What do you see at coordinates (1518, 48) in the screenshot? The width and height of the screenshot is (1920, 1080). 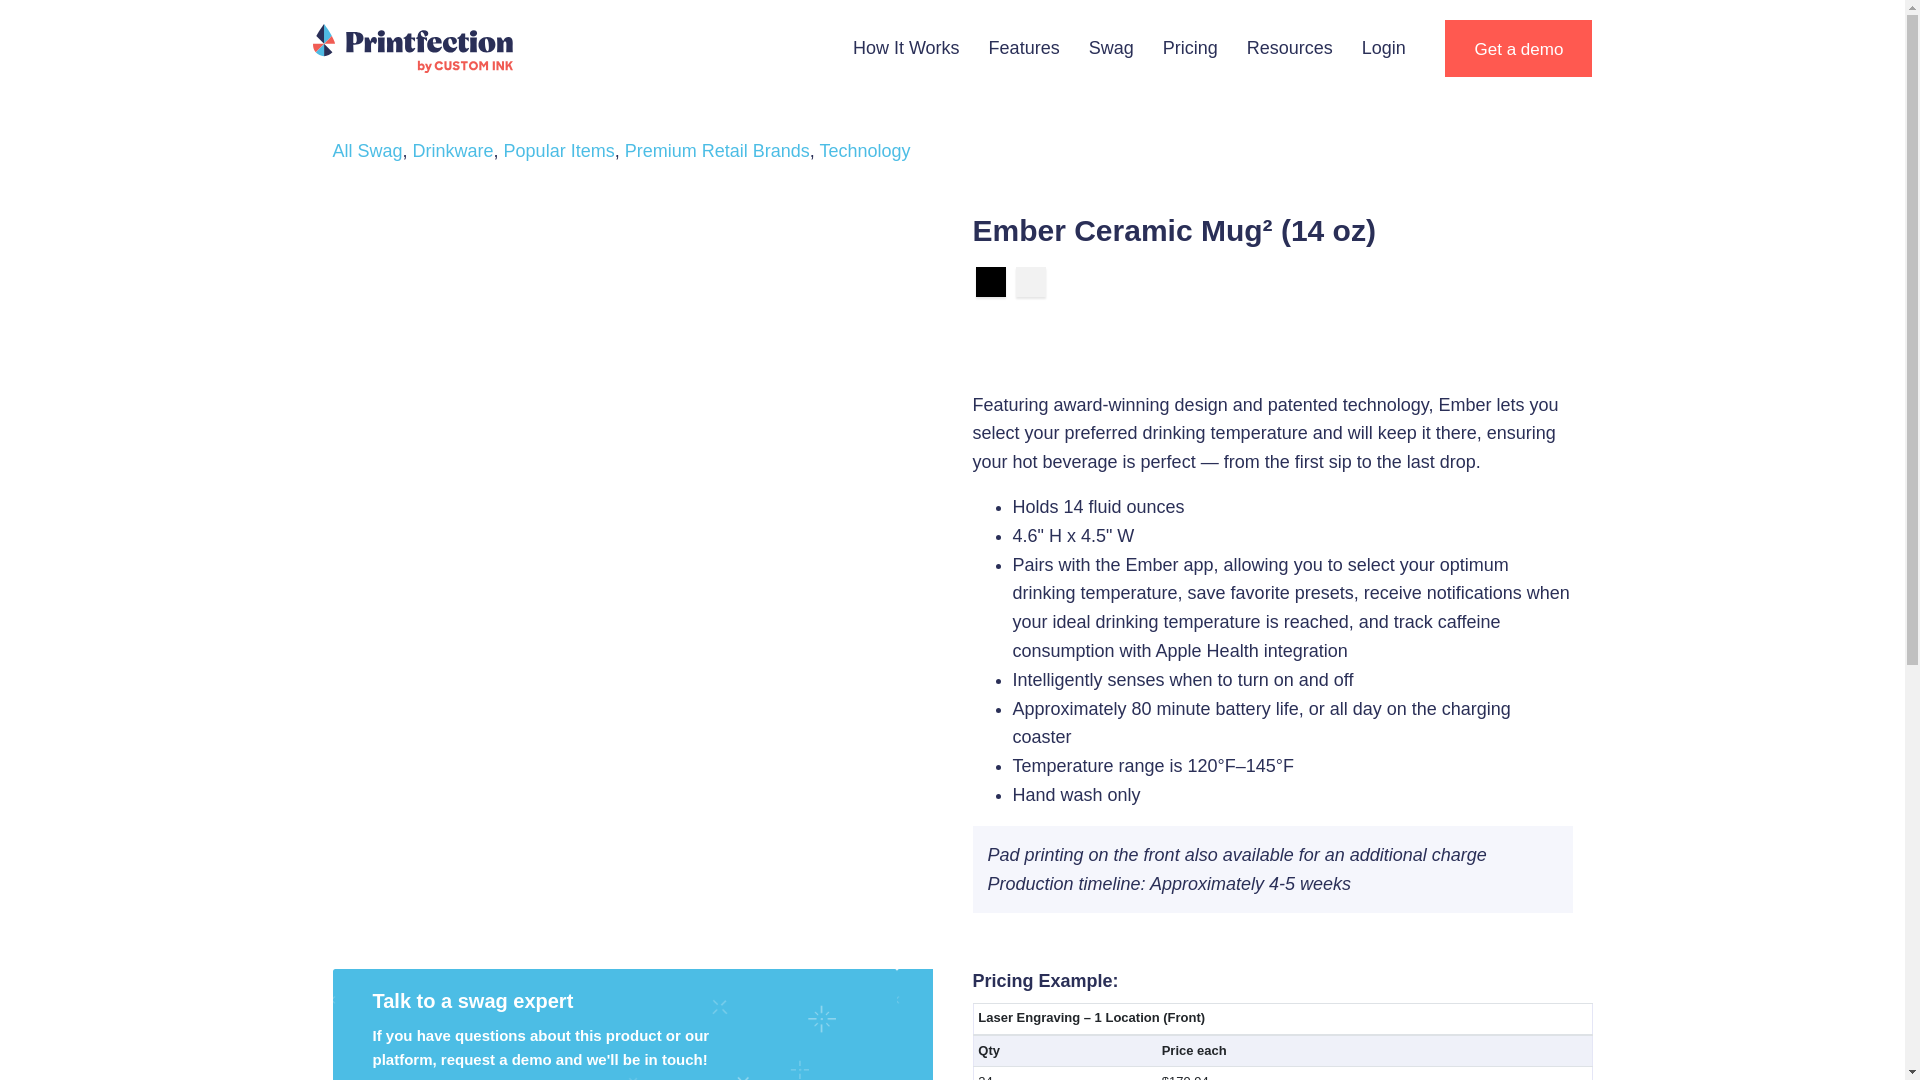 I see `Get a demo` at bounding box center [1518, 48].